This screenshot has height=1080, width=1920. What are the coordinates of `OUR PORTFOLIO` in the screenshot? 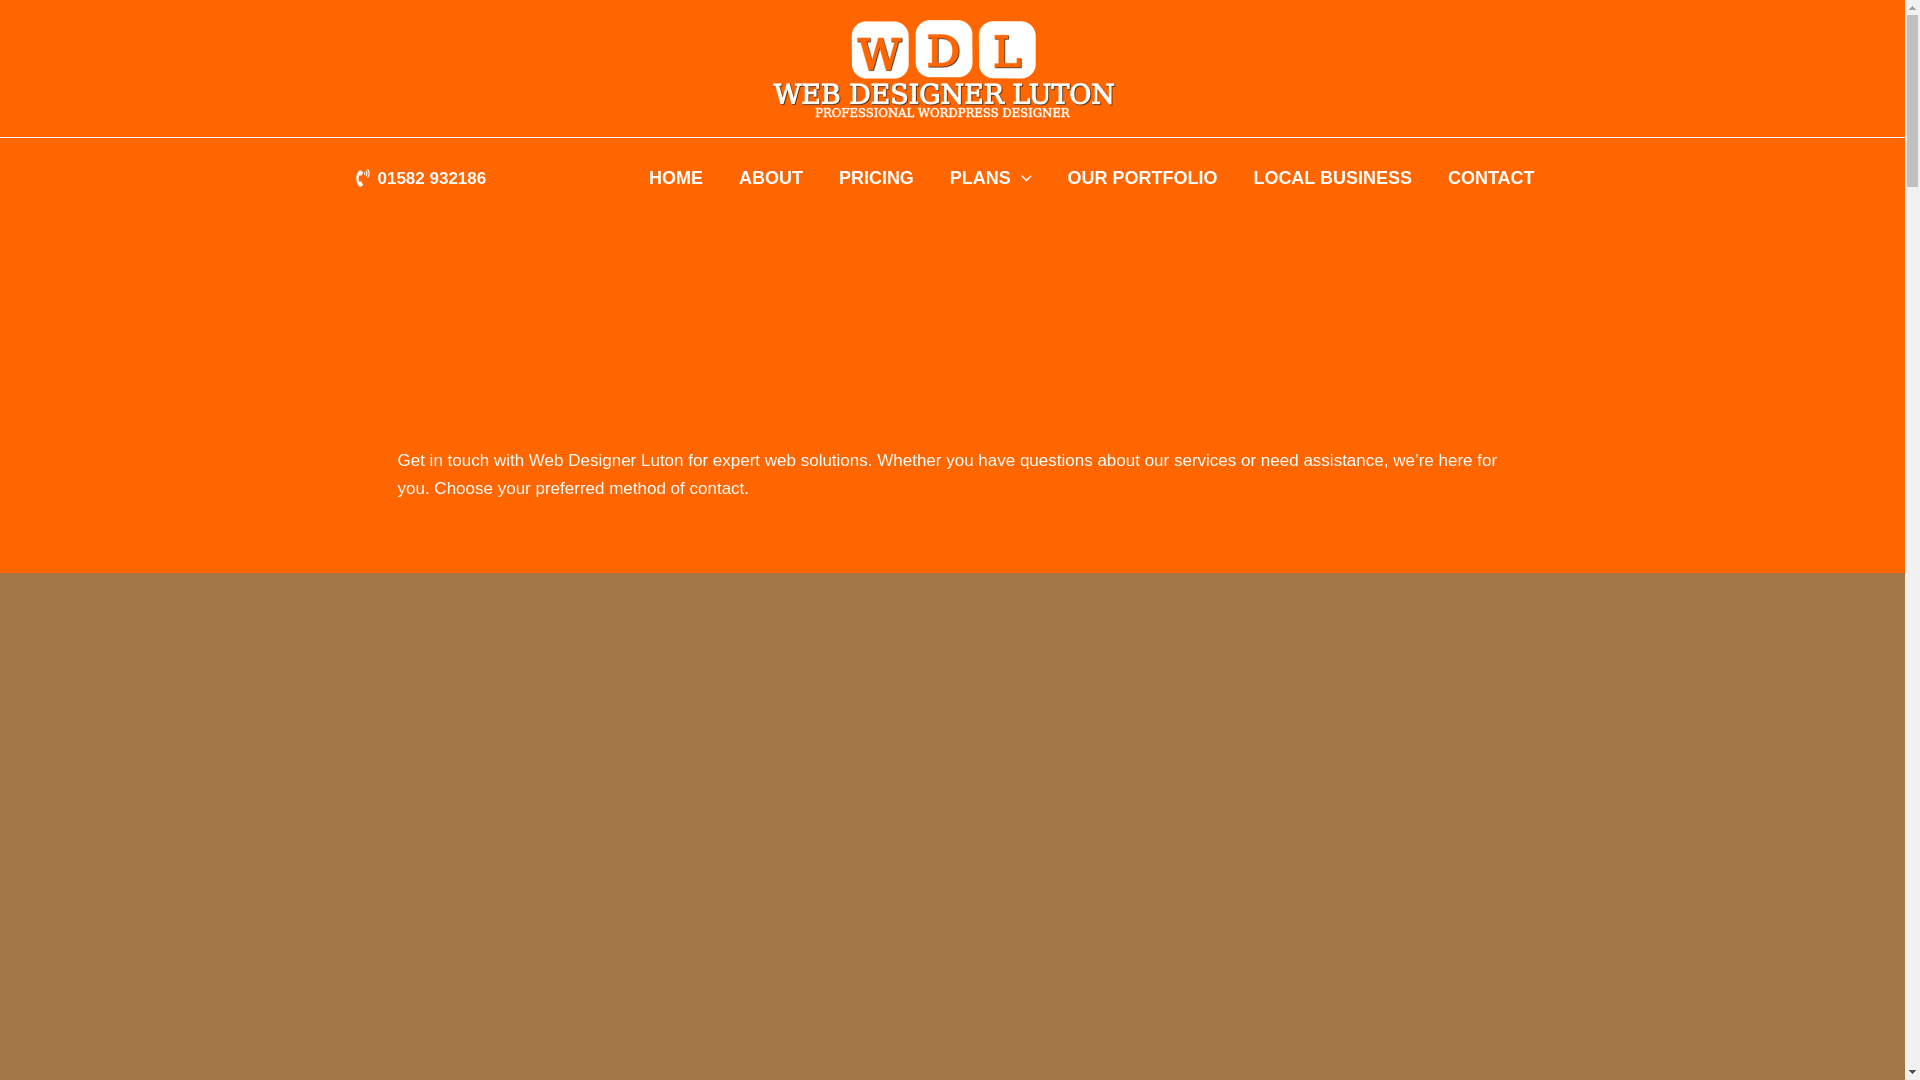 It's located at (1143, 178).